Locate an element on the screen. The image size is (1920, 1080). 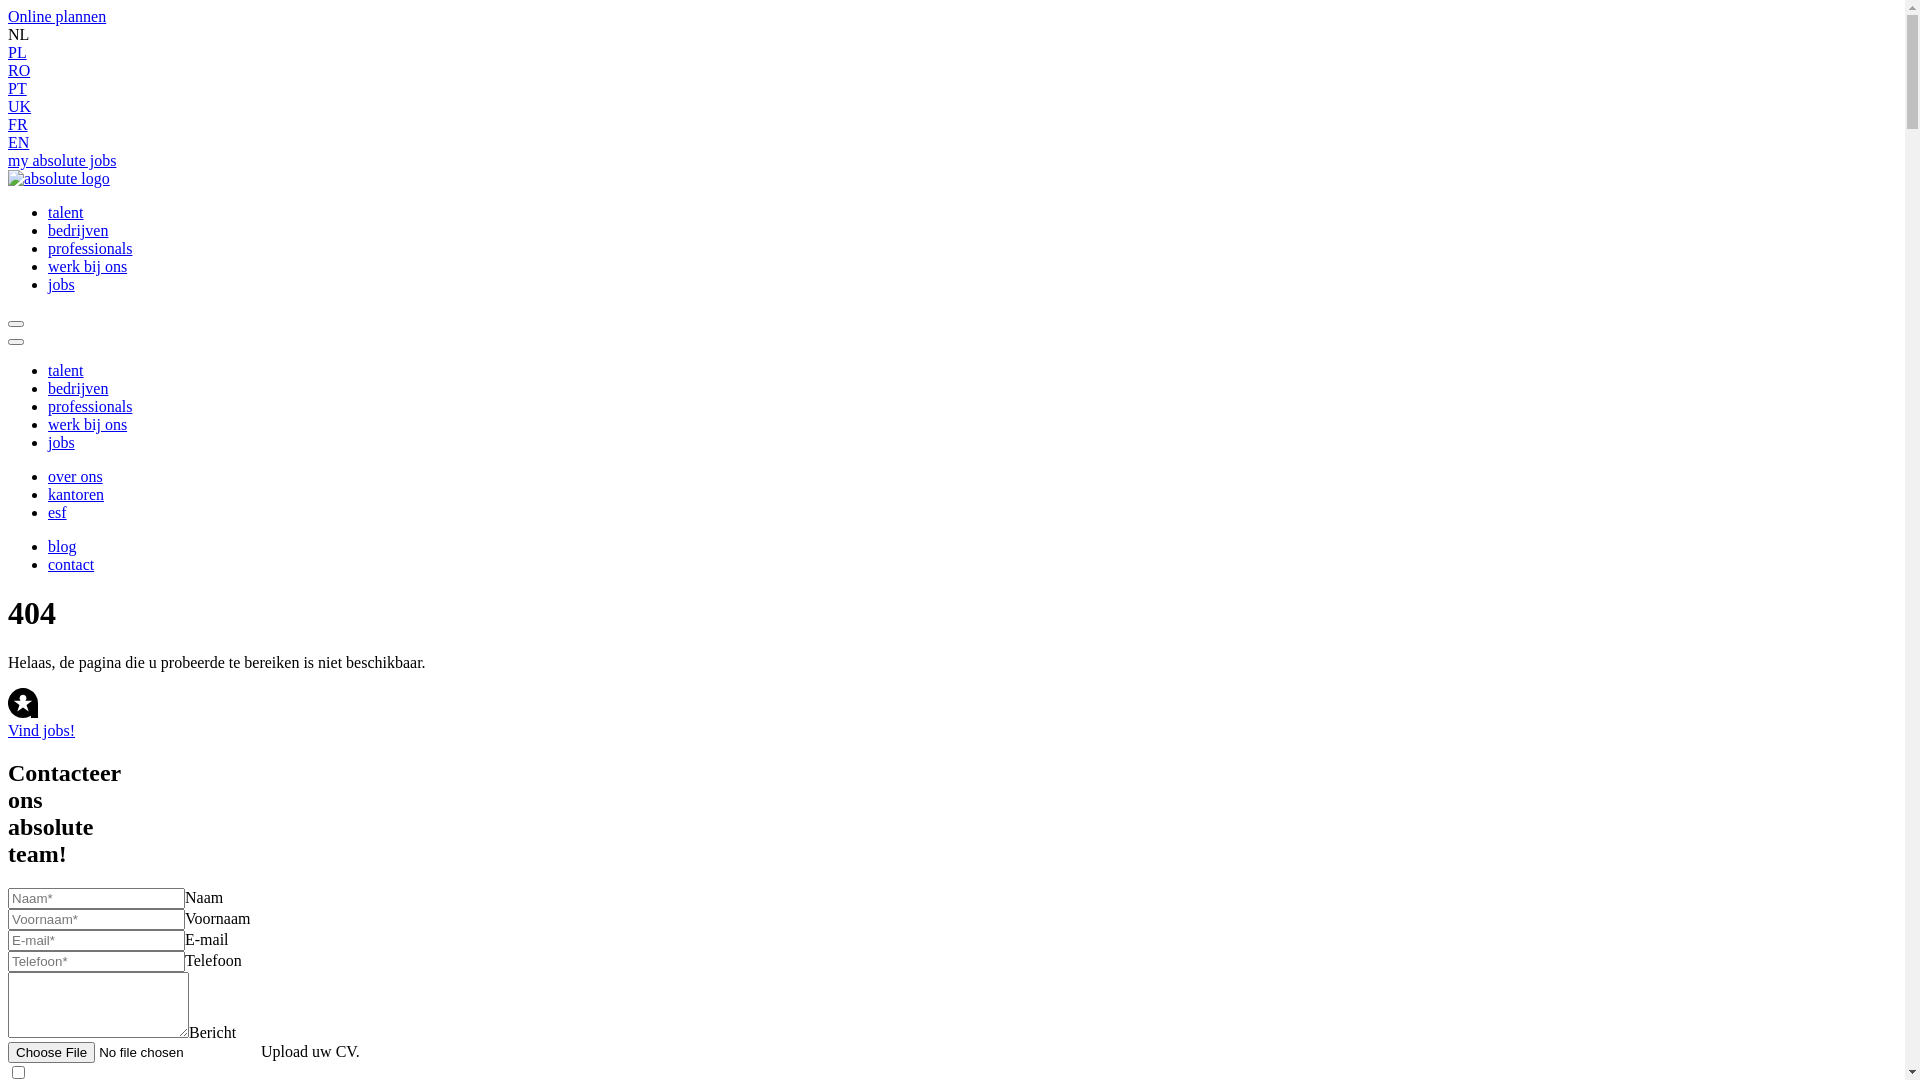
Vind jobs! is located at coordinates (952, 714).